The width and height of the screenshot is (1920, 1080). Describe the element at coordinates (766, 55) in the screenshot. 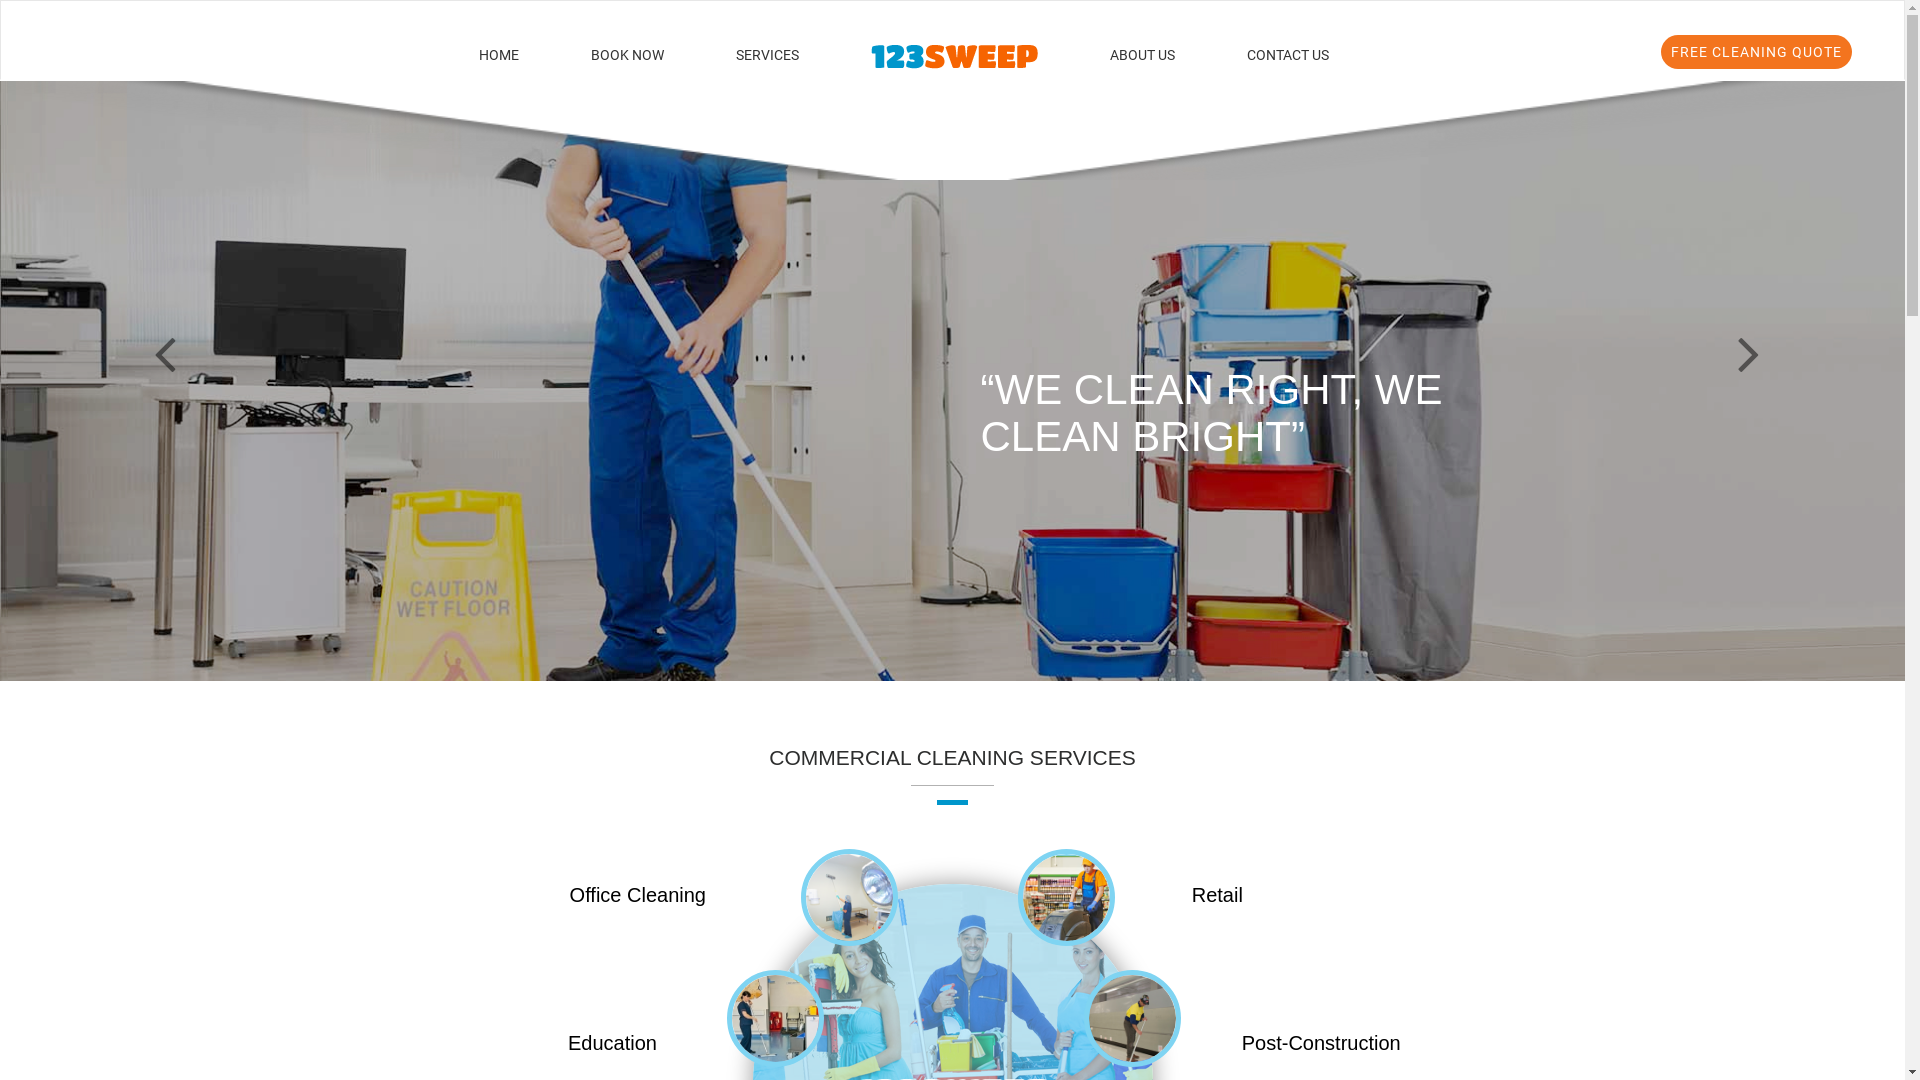

I see `SERVICES` at that location.